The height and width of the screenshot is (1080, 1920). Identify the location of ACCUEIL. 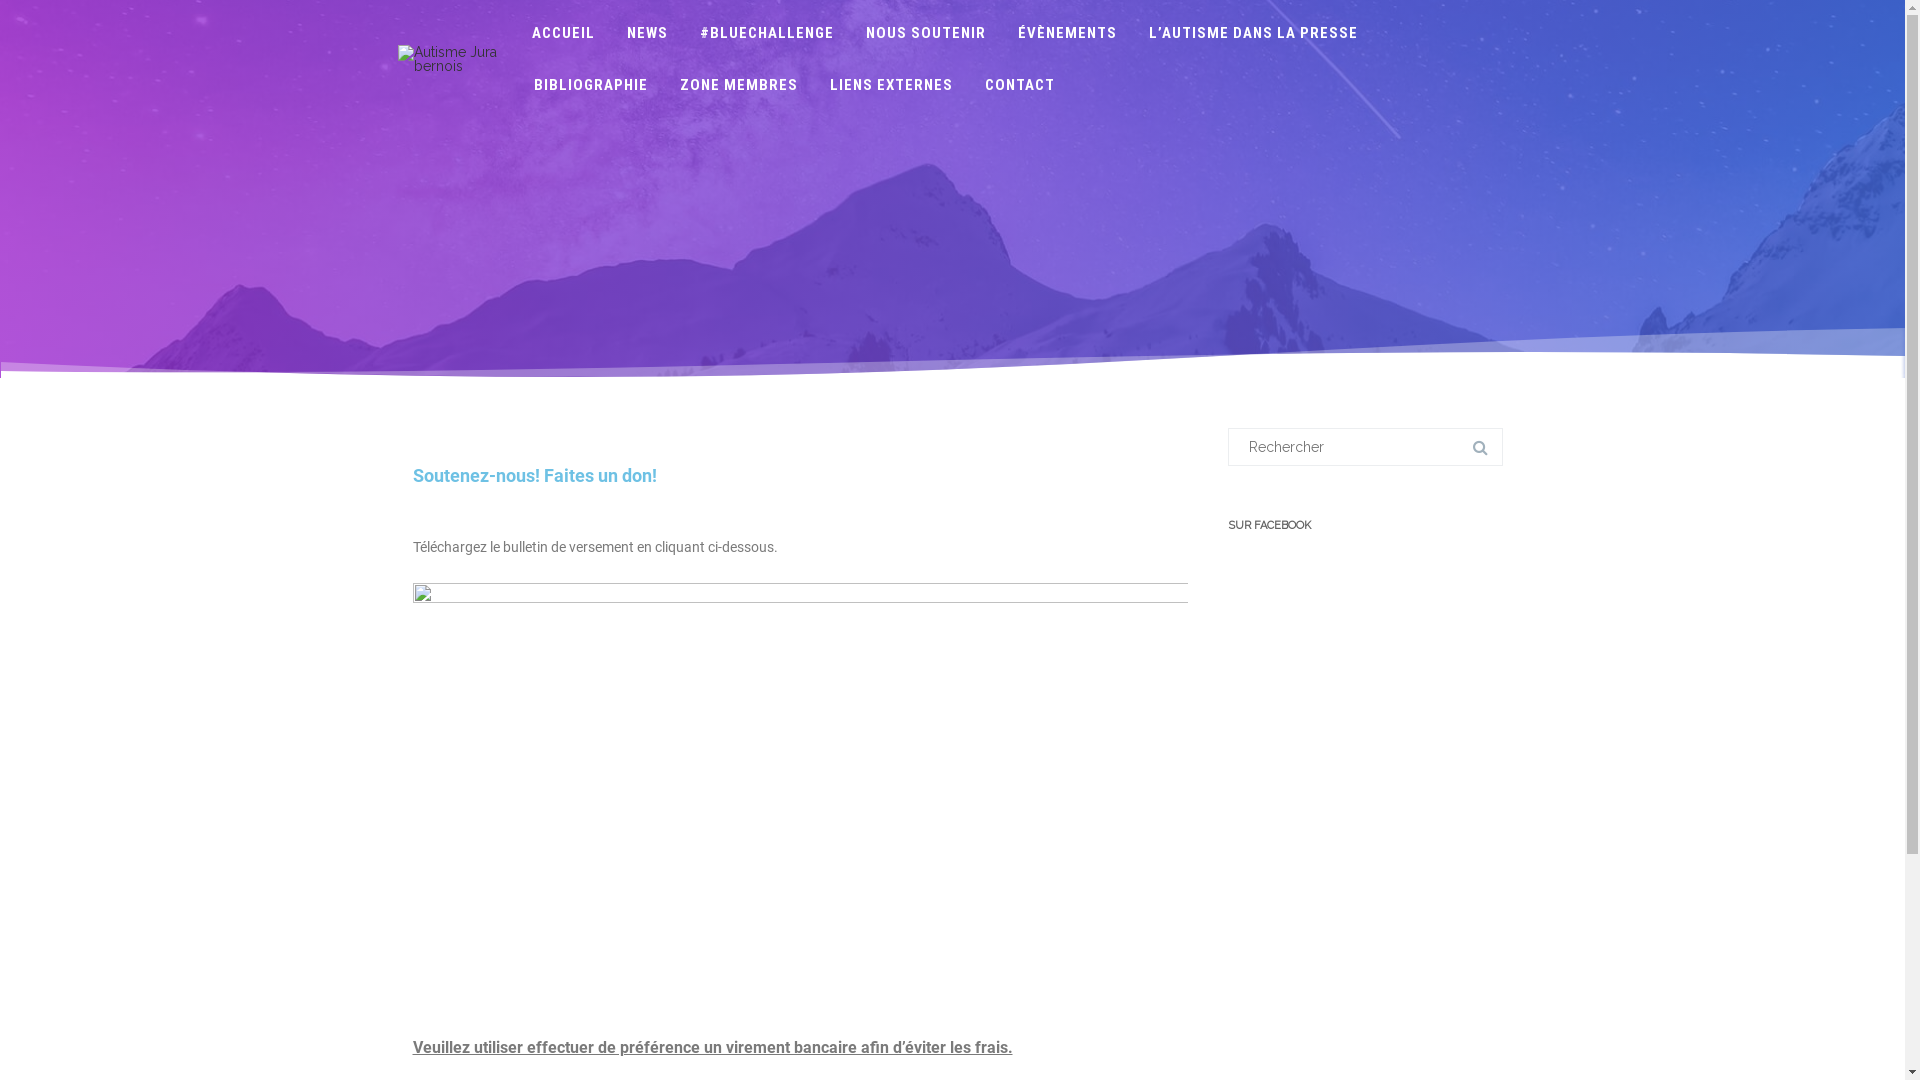
(564, 33).